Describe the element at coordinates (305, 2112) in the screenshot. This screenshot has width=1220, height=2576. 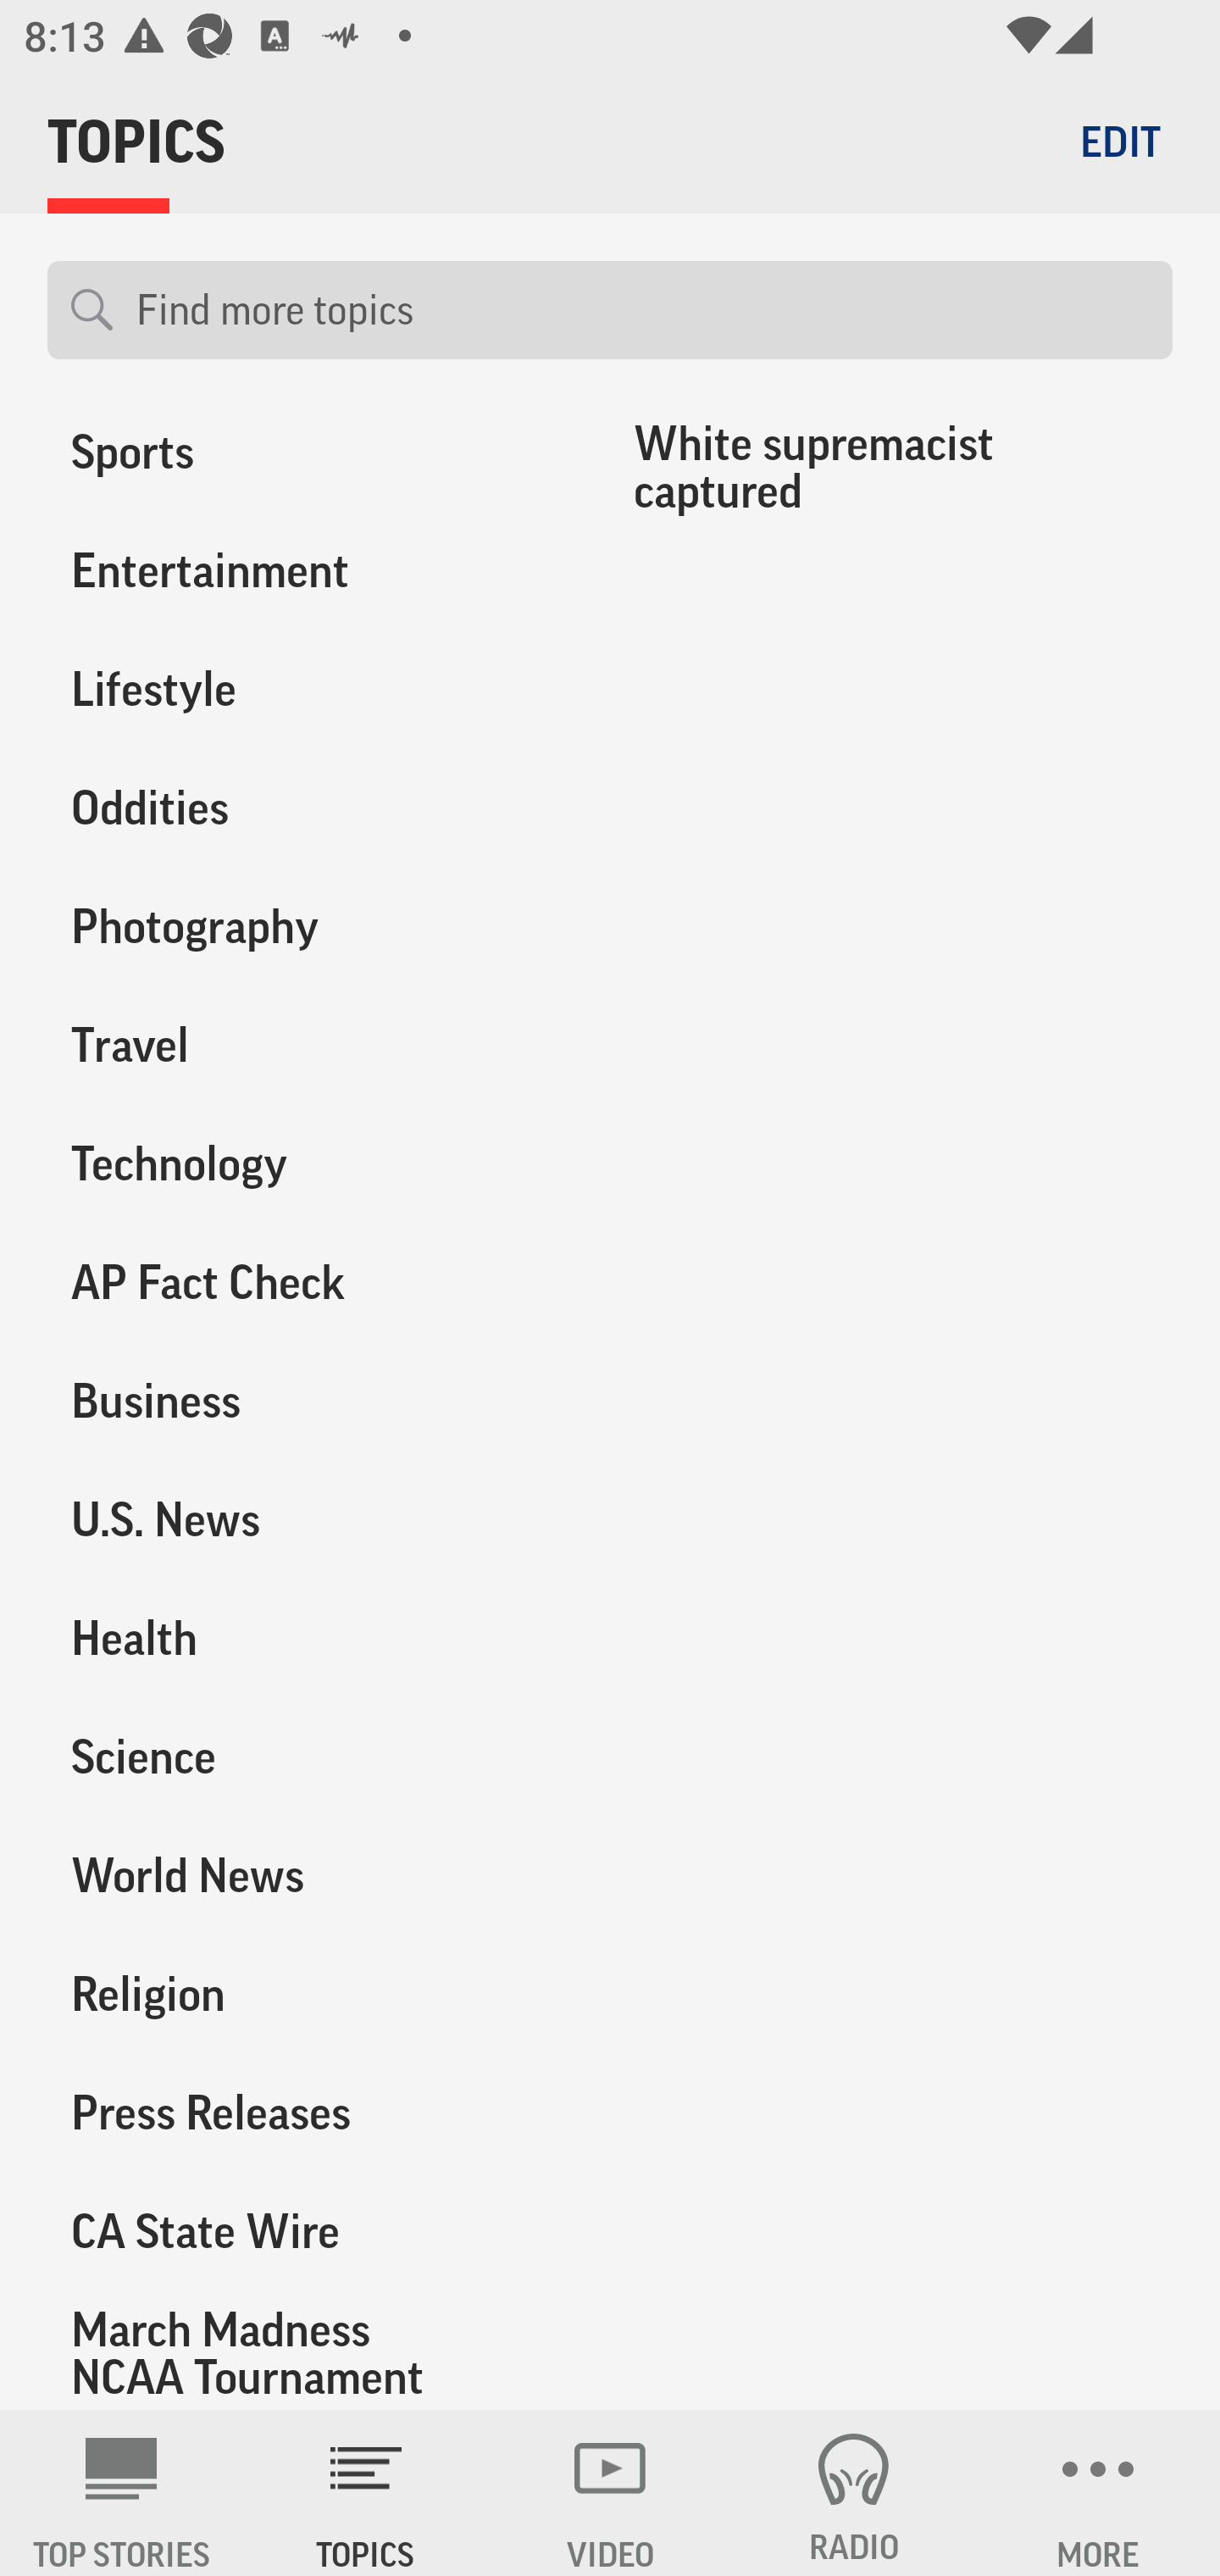
I see `Press Releases` at that location.